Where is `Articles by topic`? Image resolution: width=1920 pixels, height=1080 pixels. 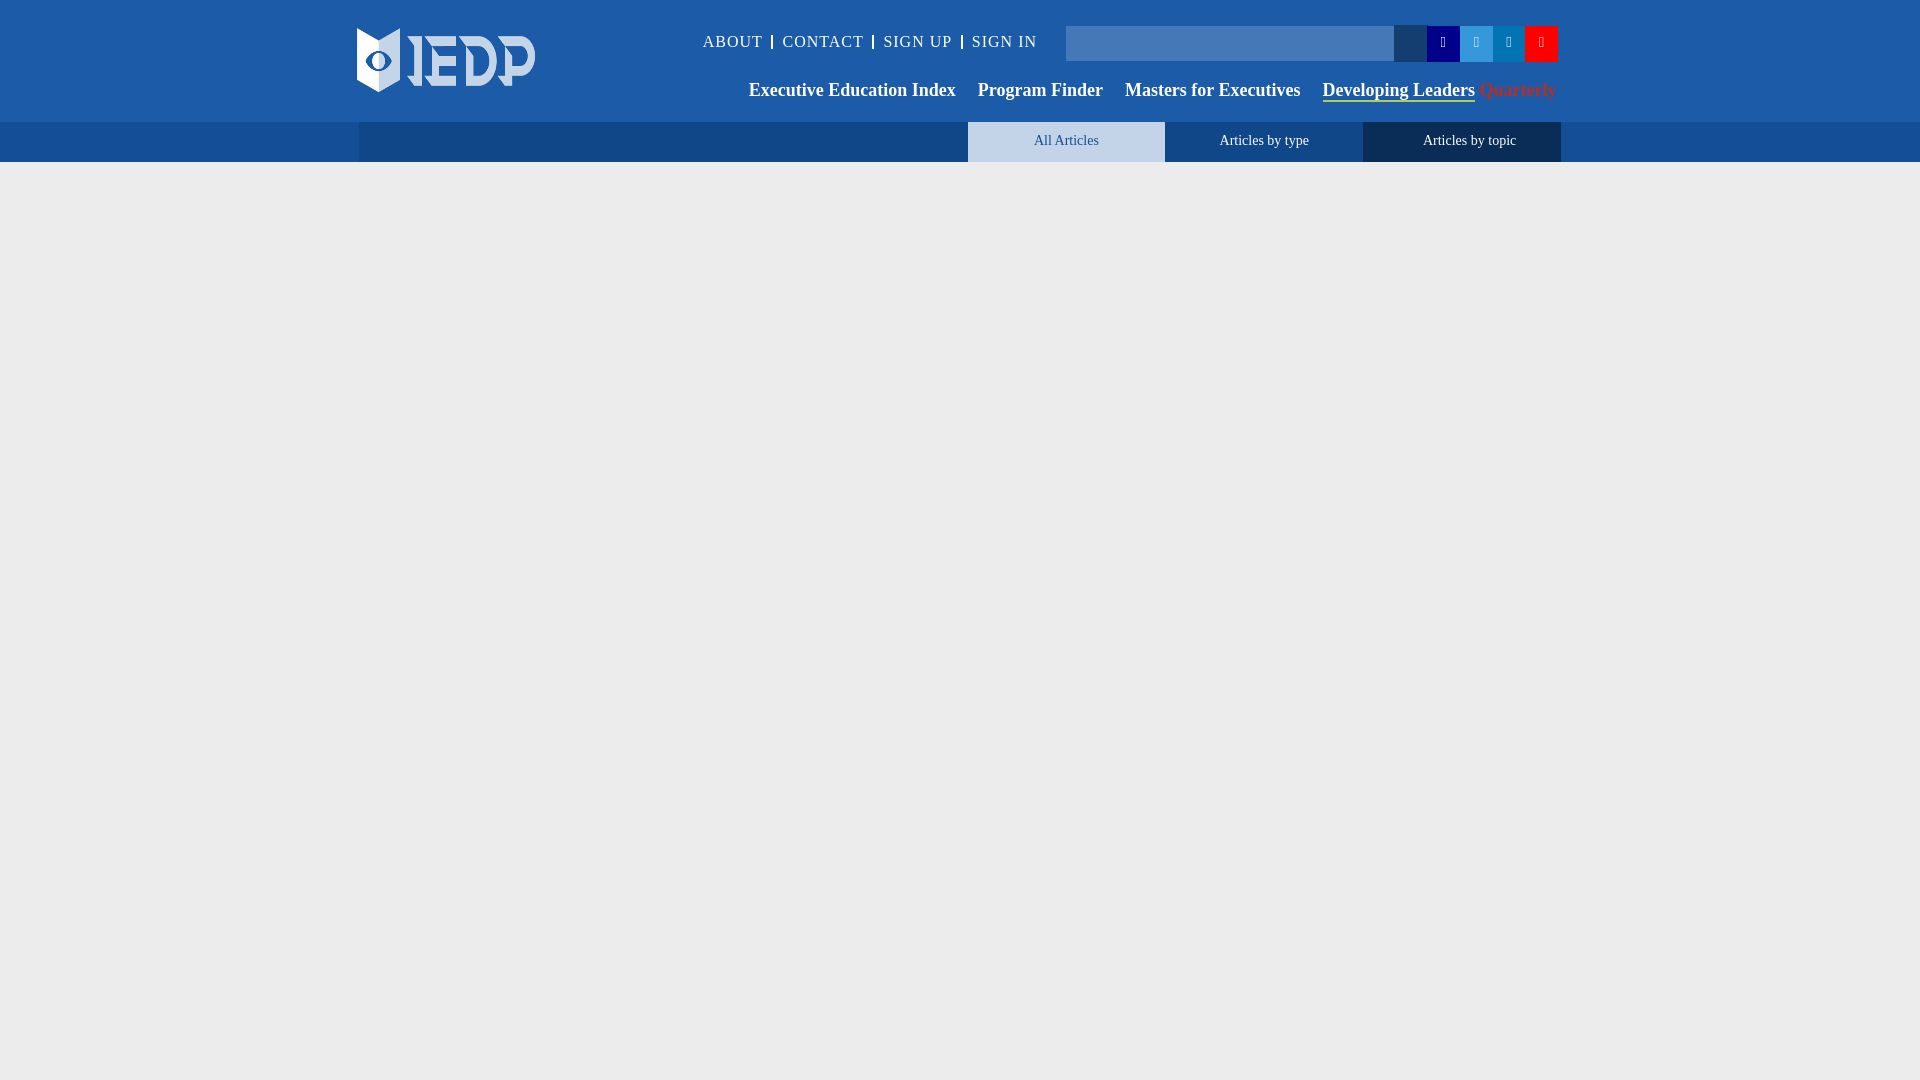
Articles by topic is located at coordinates (1469, 140).